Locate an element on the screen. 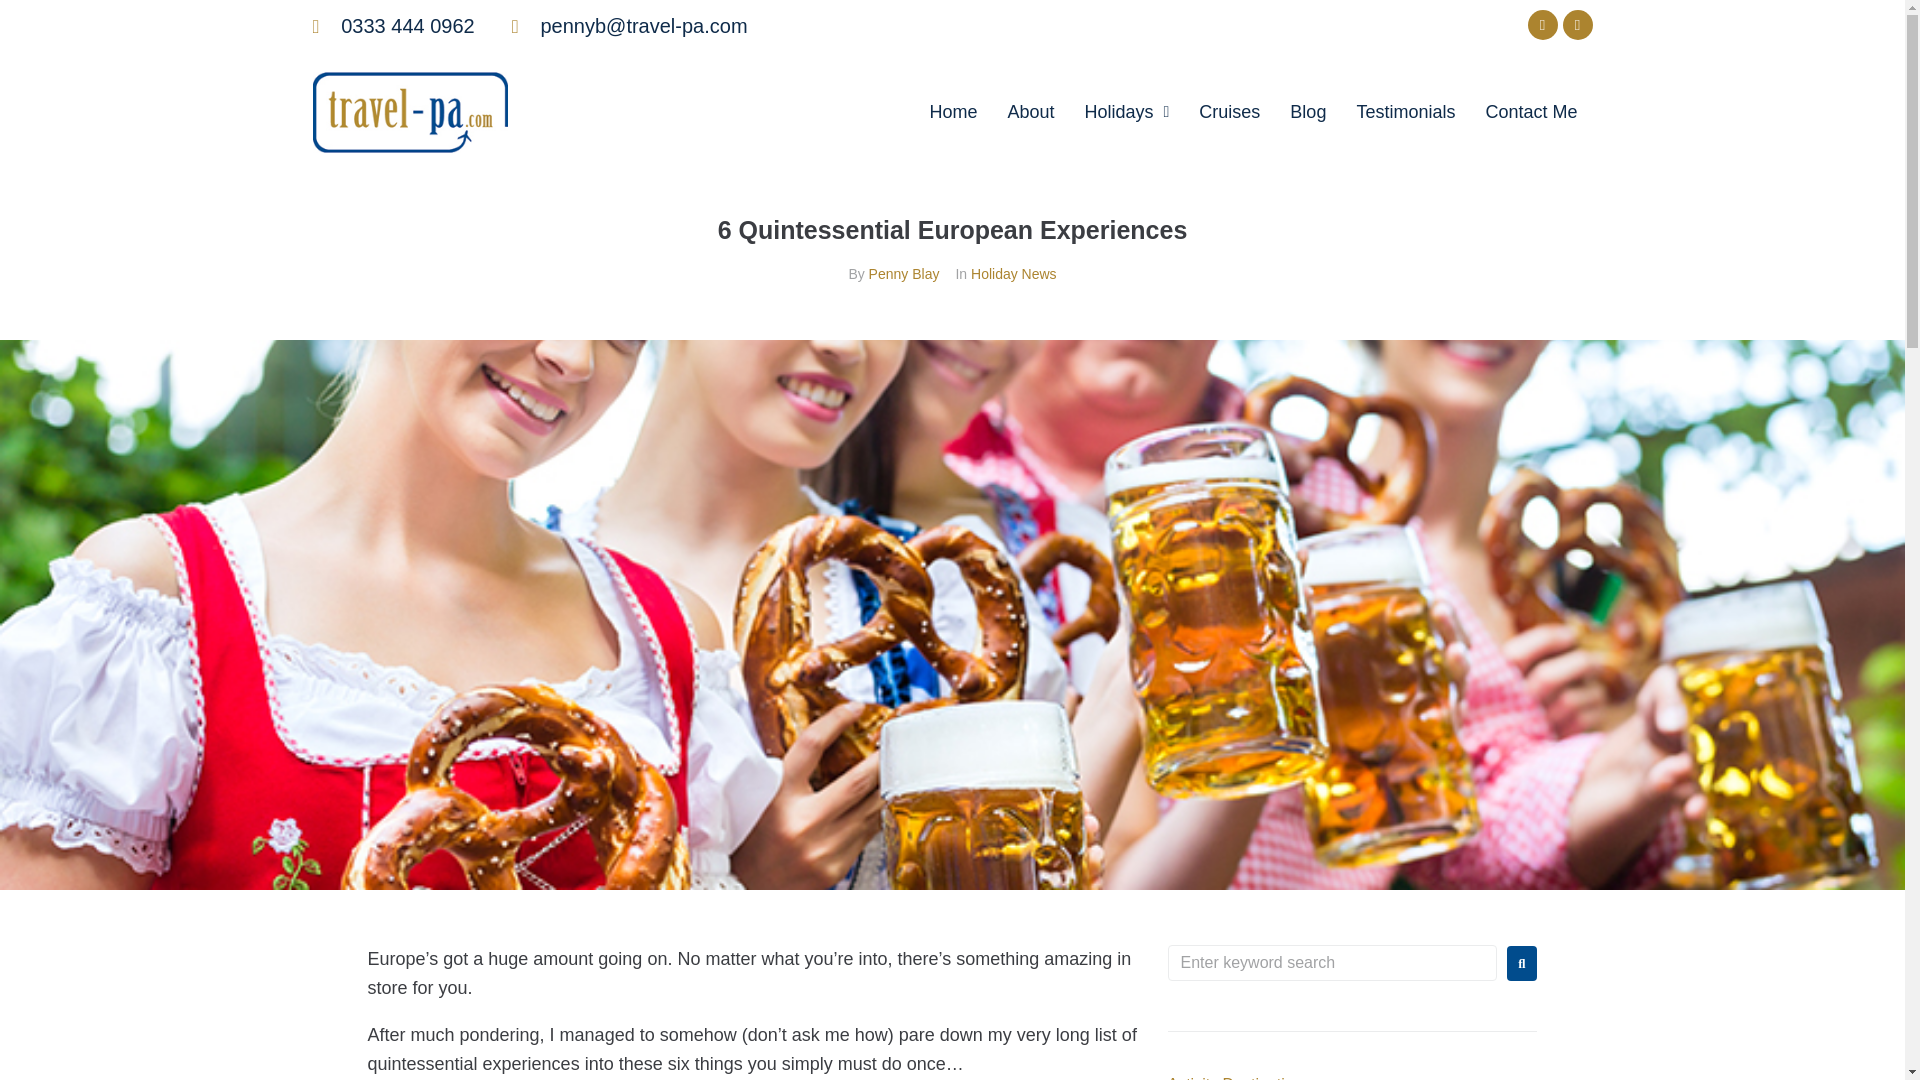 The width and height of the screenshot is (1920, 1080). Blog is located at coordinates (1307, 112).